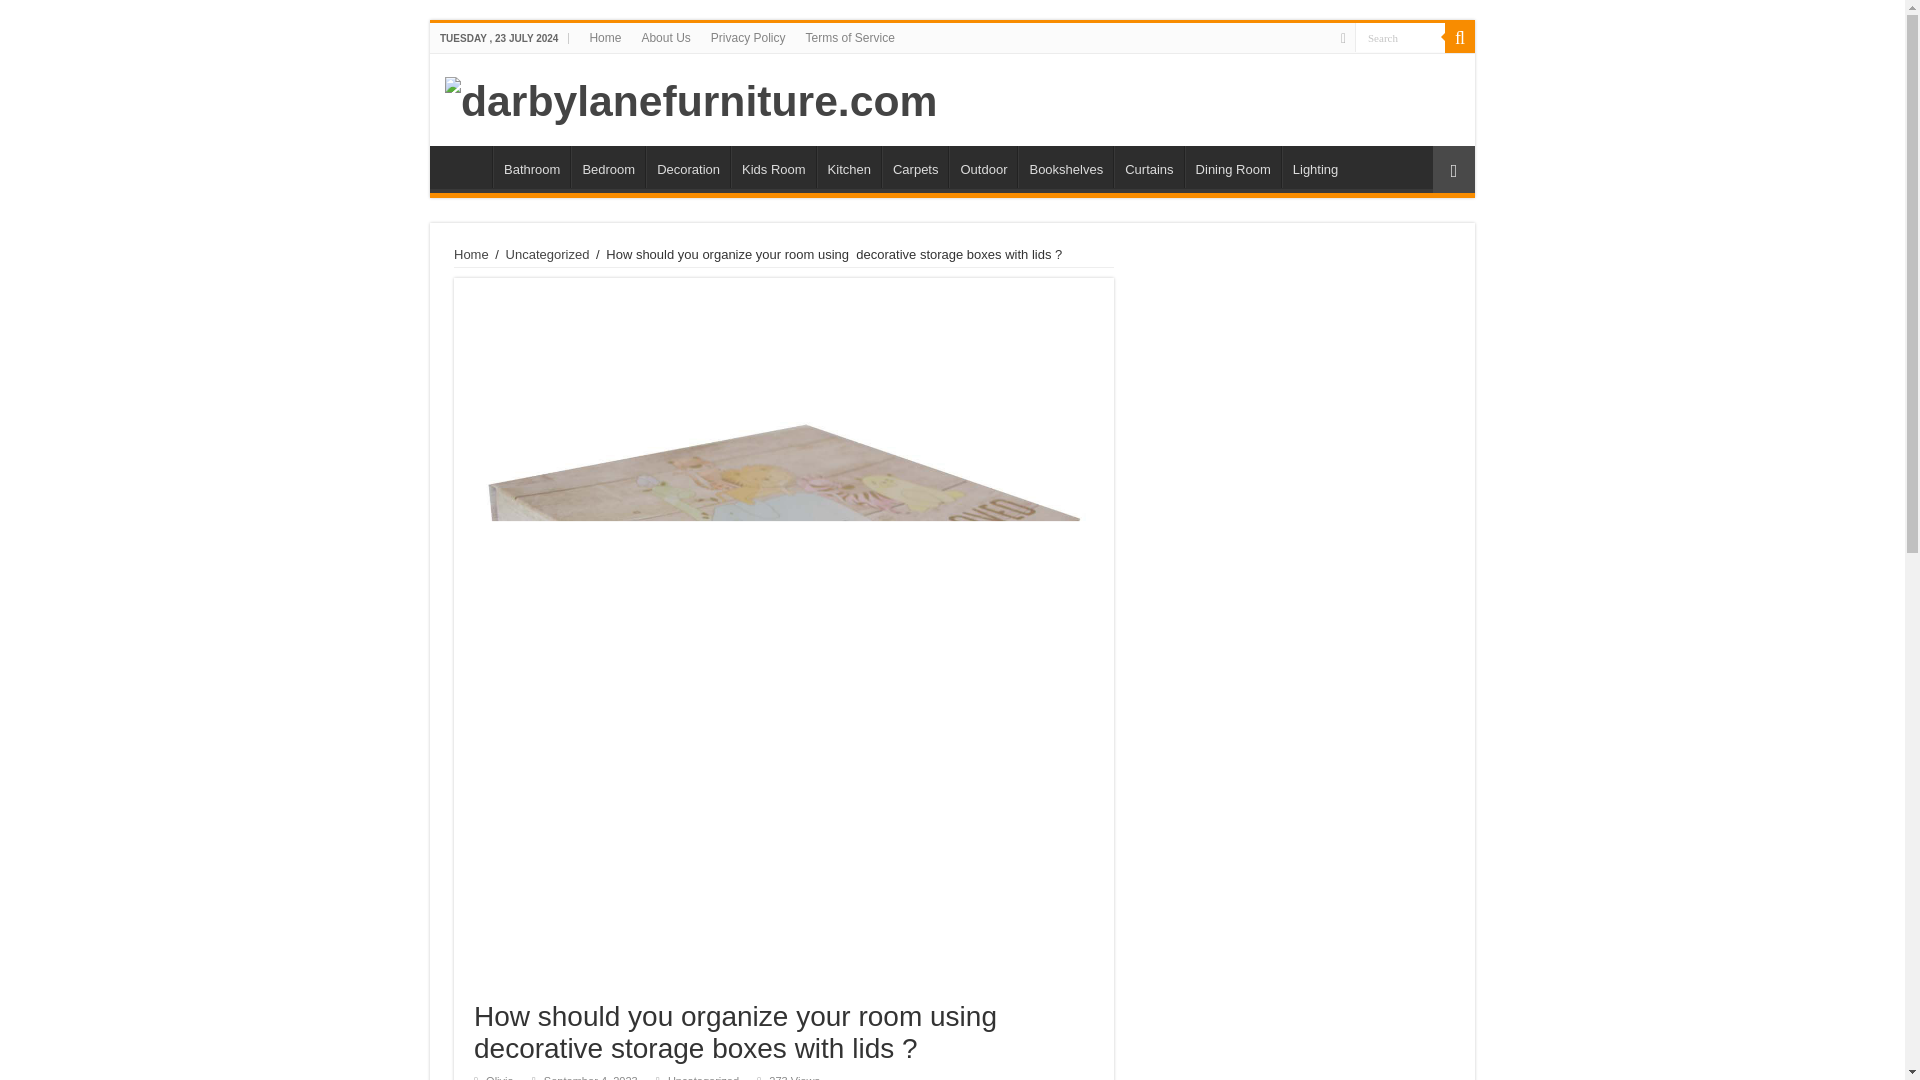 The width and height of the screenshot is (1920, 1080). What do you see at coordinates (914, 166) in the screenshot?
I see `Carpets` at bounding box center [914, 166].